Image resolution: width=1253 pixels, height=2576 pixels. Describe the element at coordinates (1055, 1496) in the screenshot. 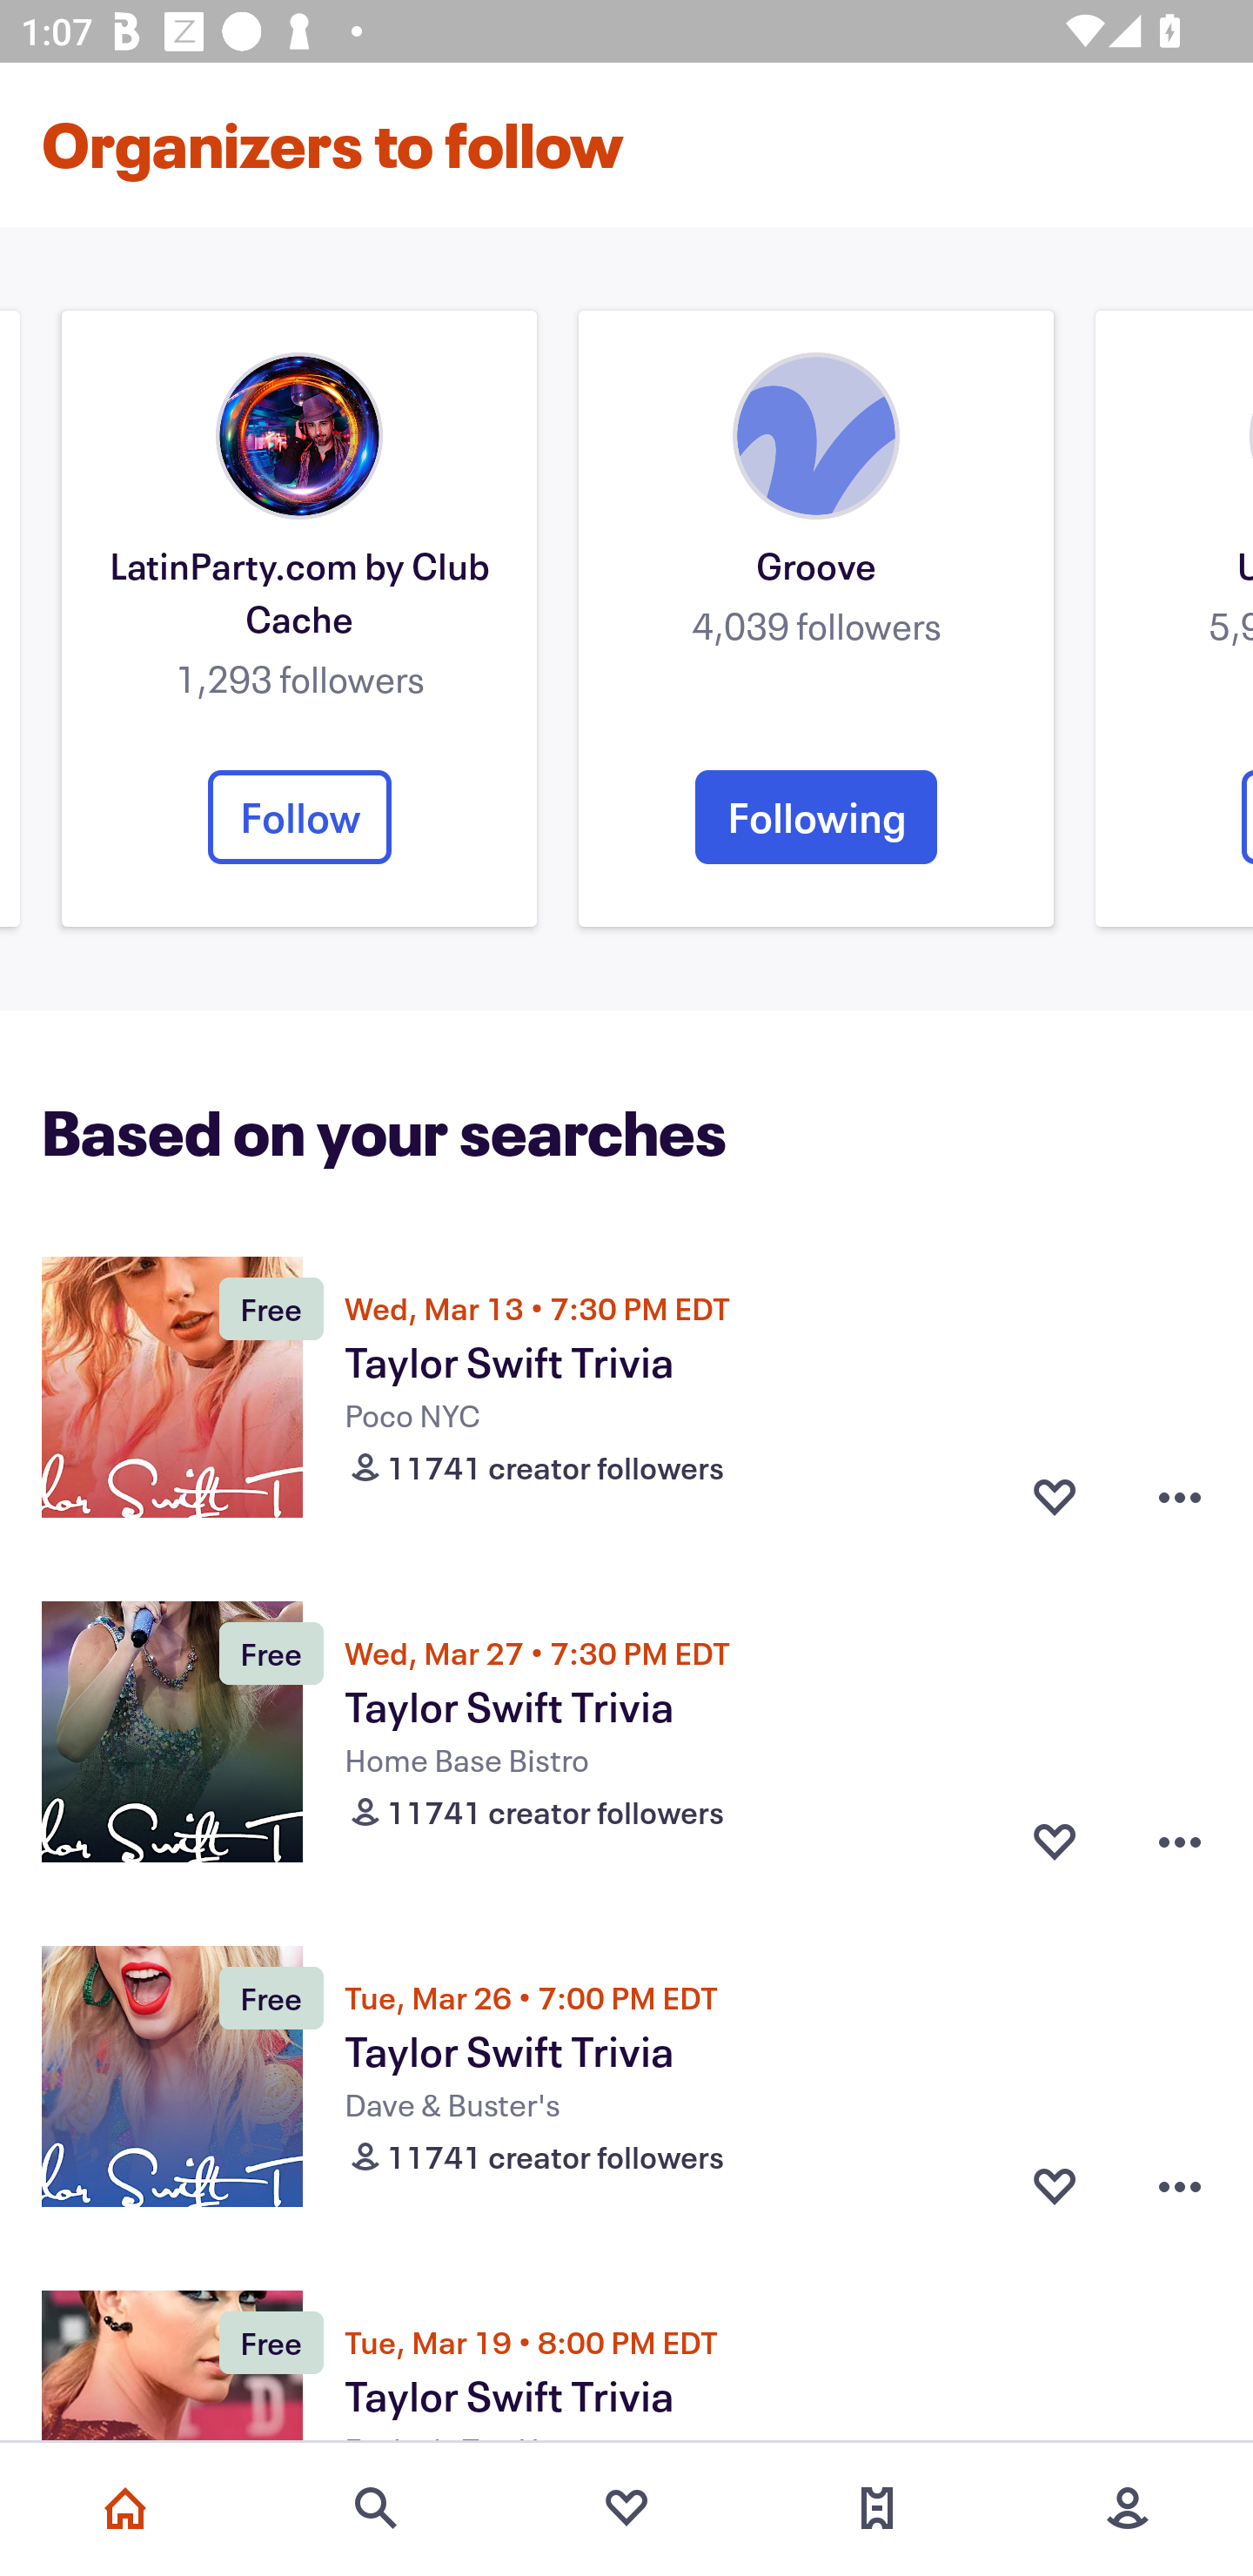

I see `Favorite button` at that location.